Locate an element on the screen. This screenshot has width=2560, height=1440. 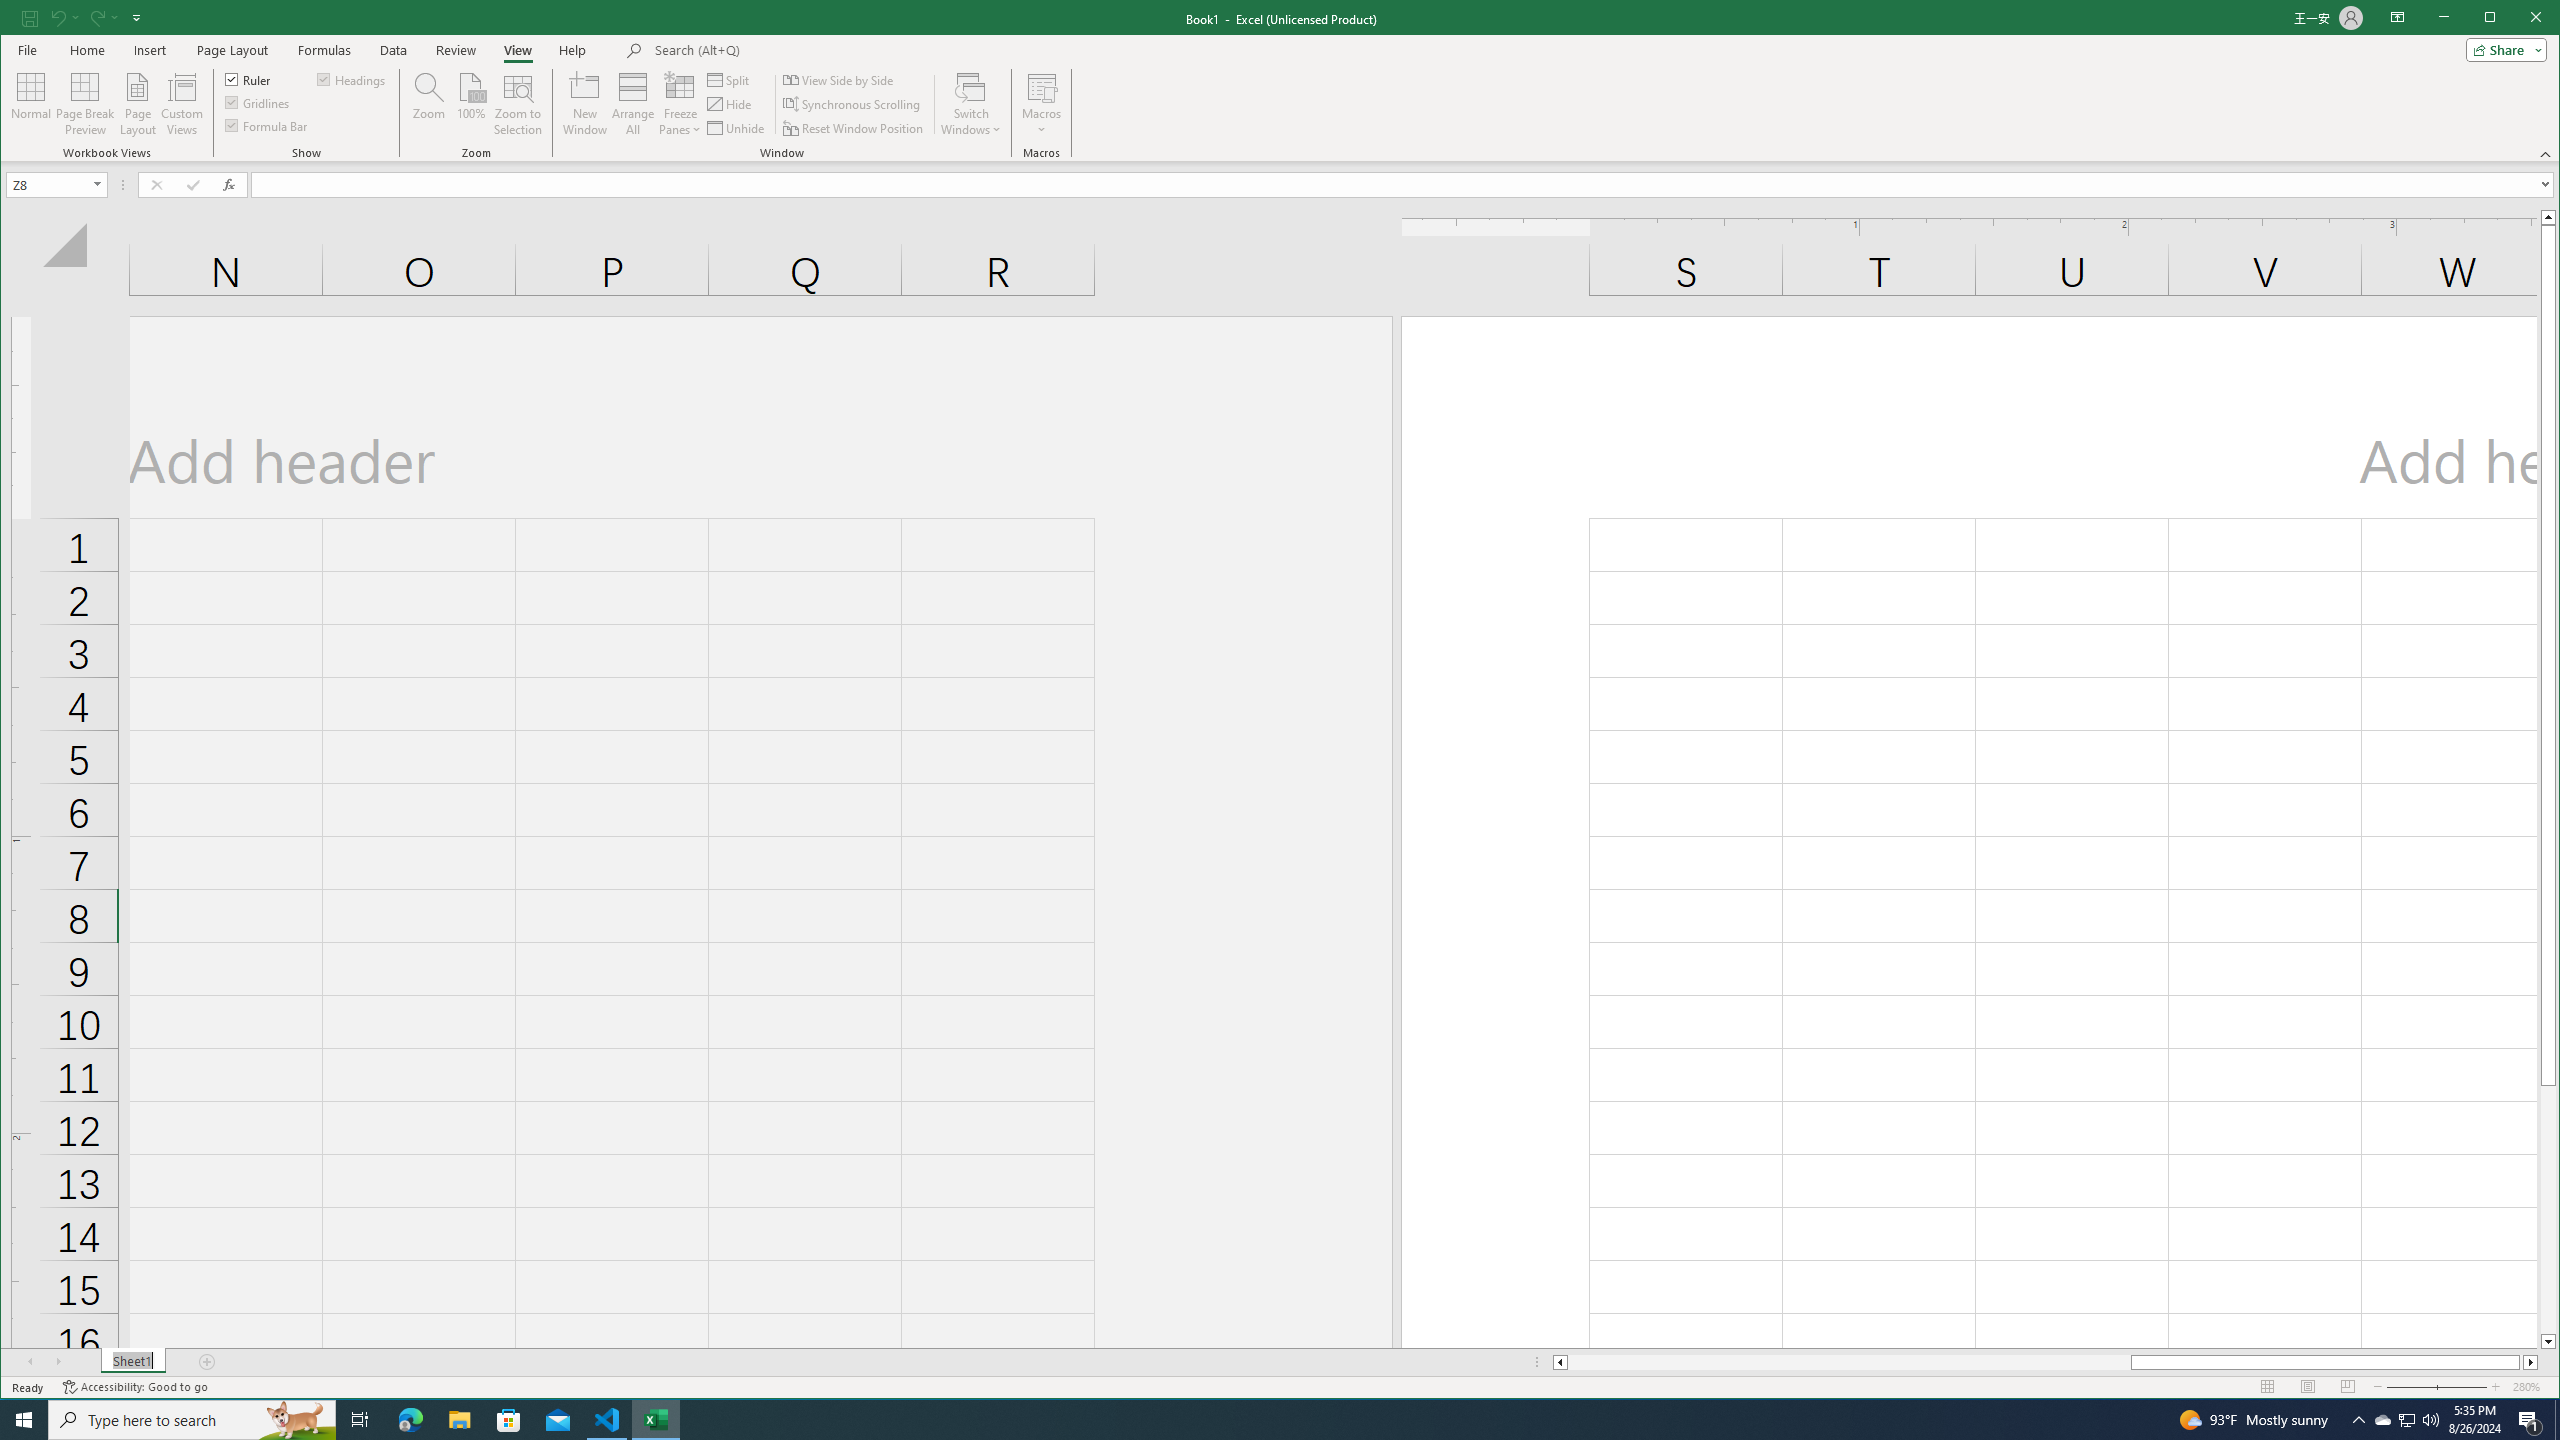
Unhide... is located at coordinates (737, 128).